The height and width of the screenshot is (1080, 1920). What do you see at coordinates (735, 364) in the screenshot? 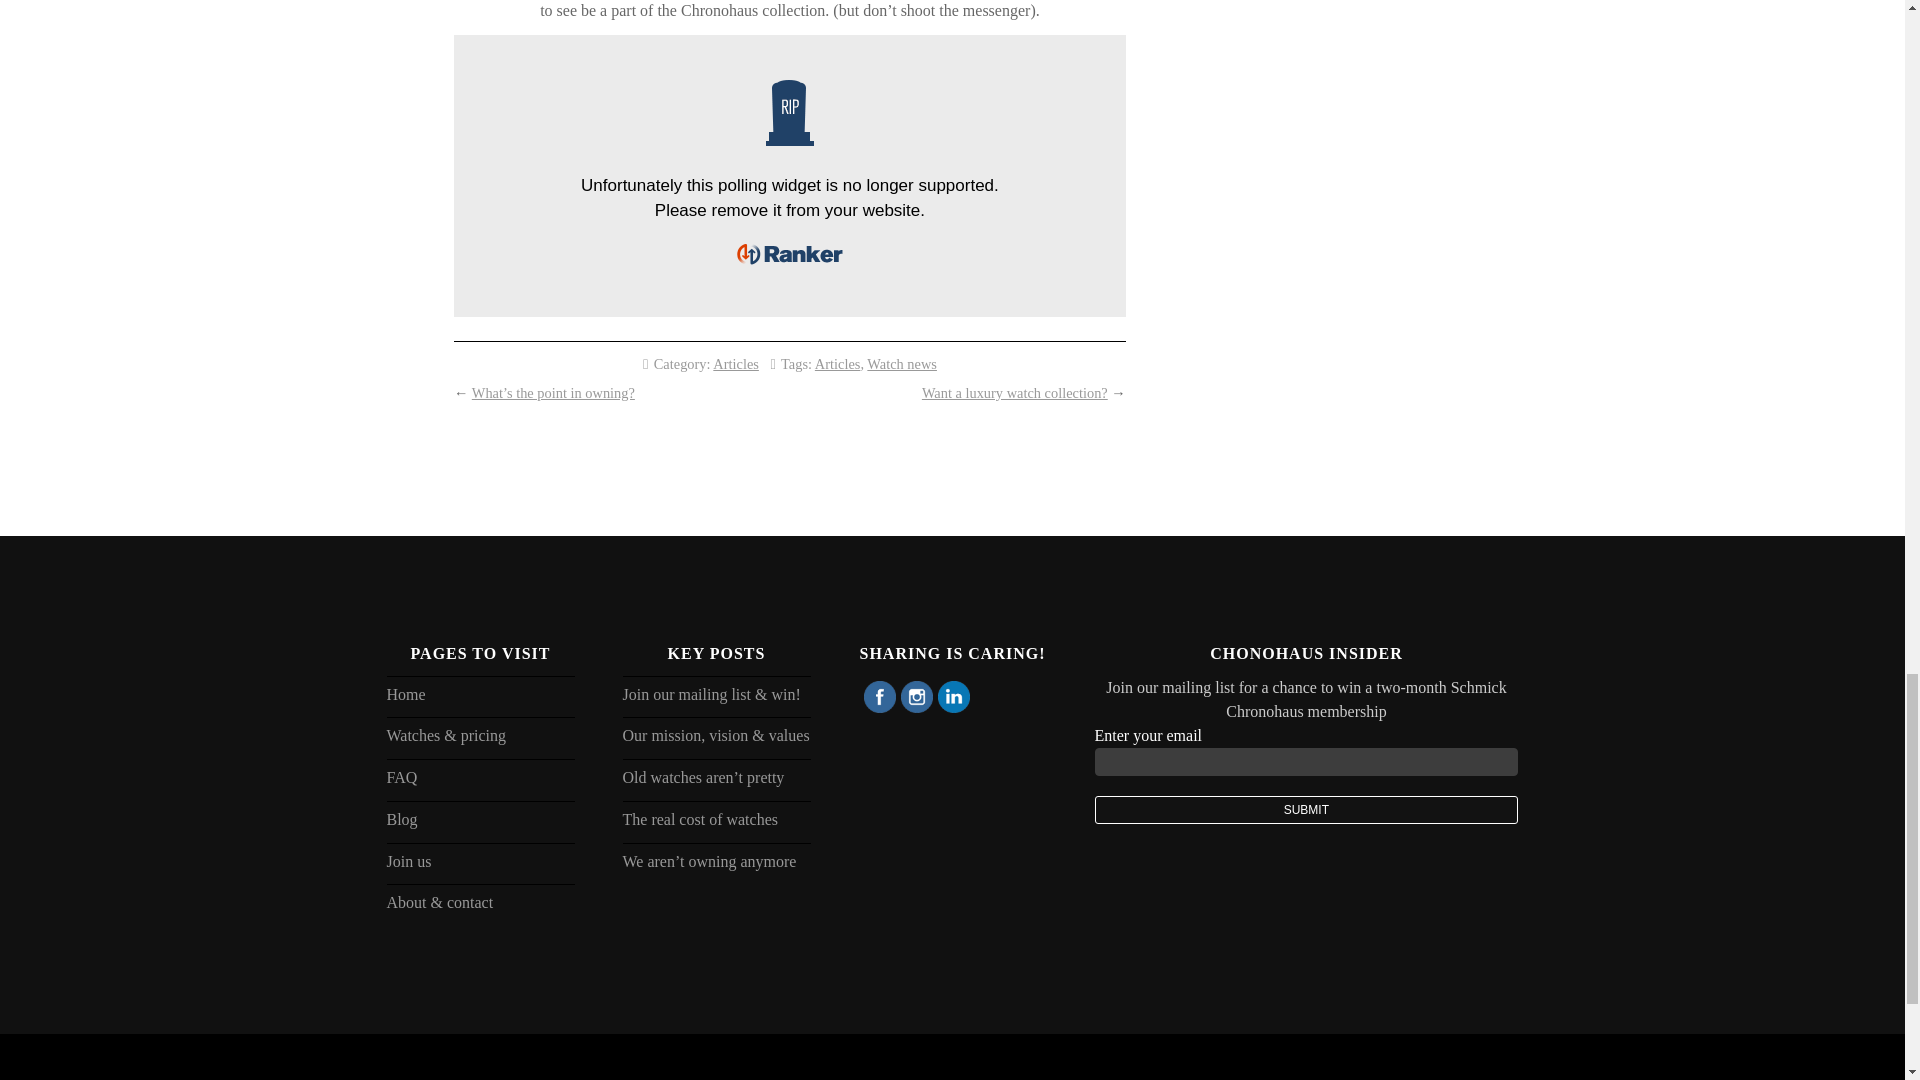
I see `Articles` at bounding box center [735, 364].